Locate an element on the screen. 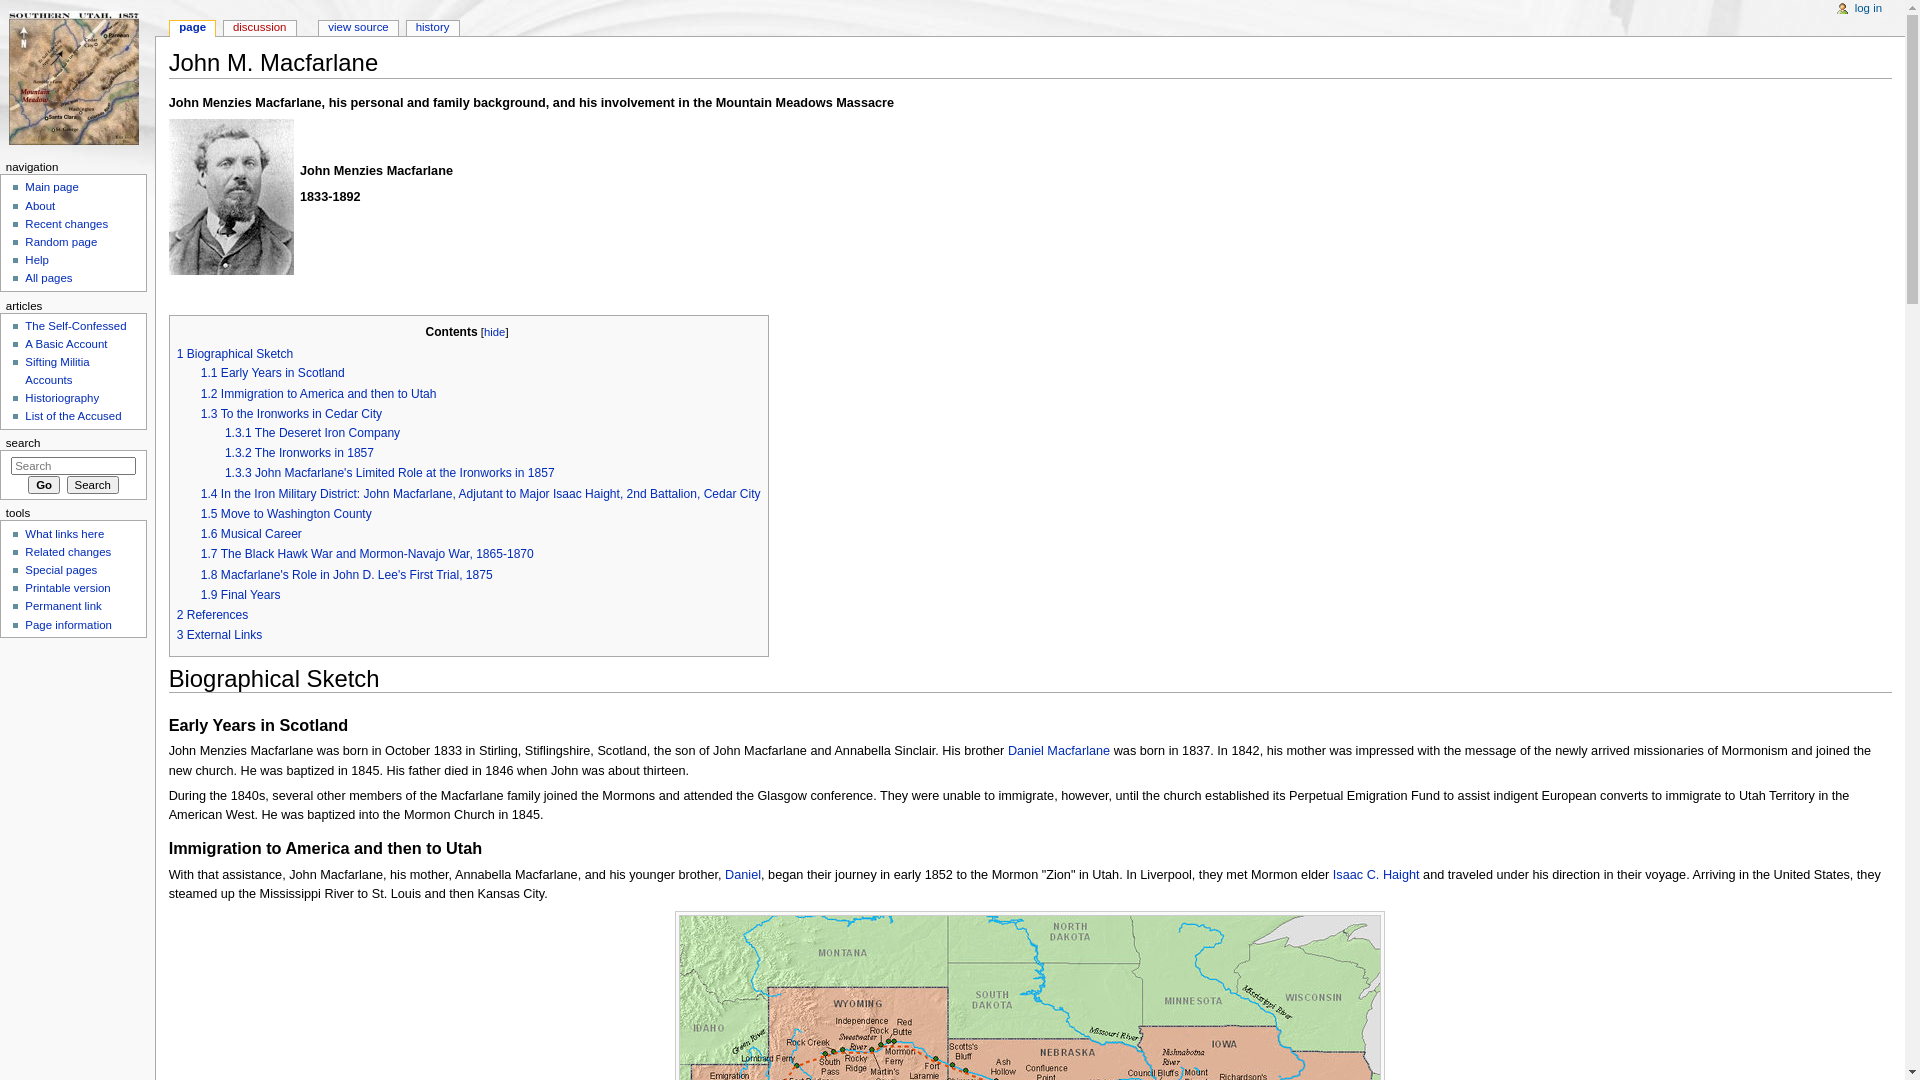 This screenshot has height=1080, width=1920. Page information is located at coordinates (68, 625).